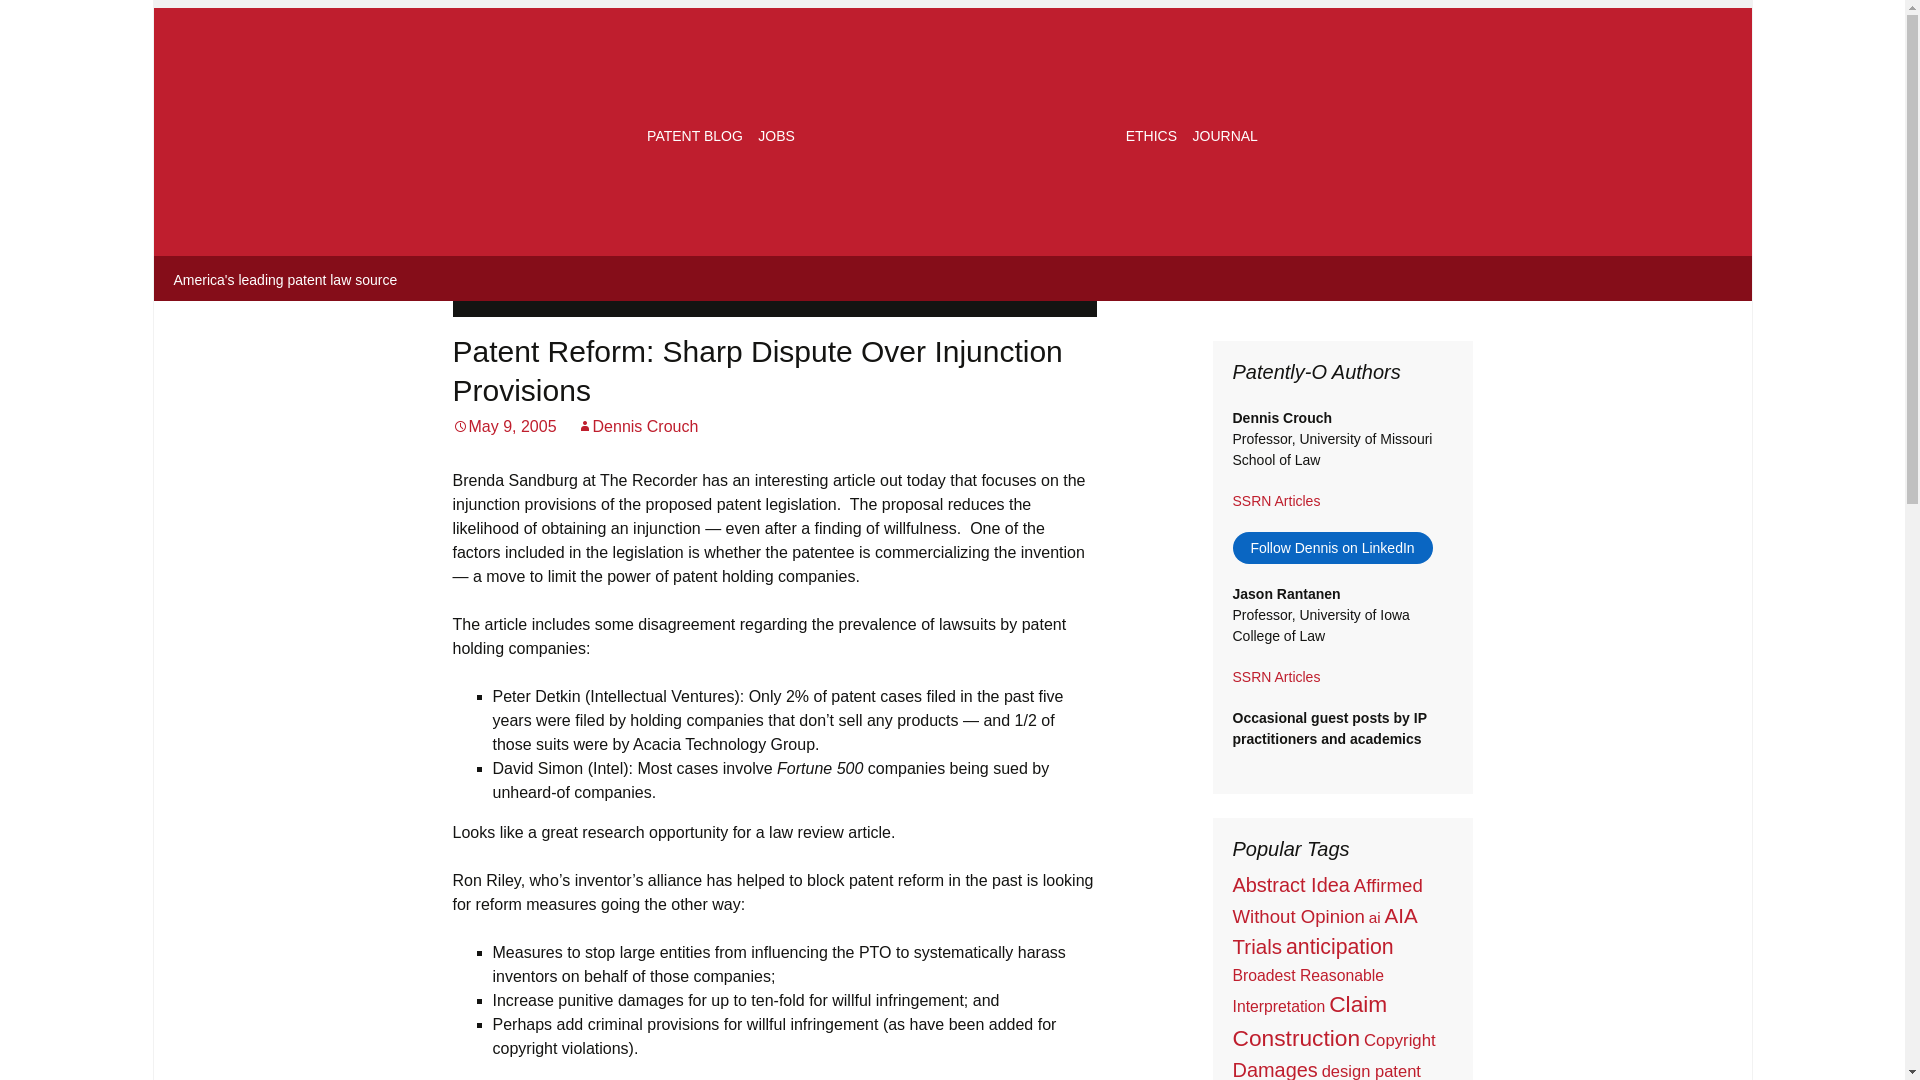 The image size is (1920, 1080). What do you see at coordinates (1290, 884) in the screenshot?
I see `Abstract Idea` at bounding box center [1290, 884].